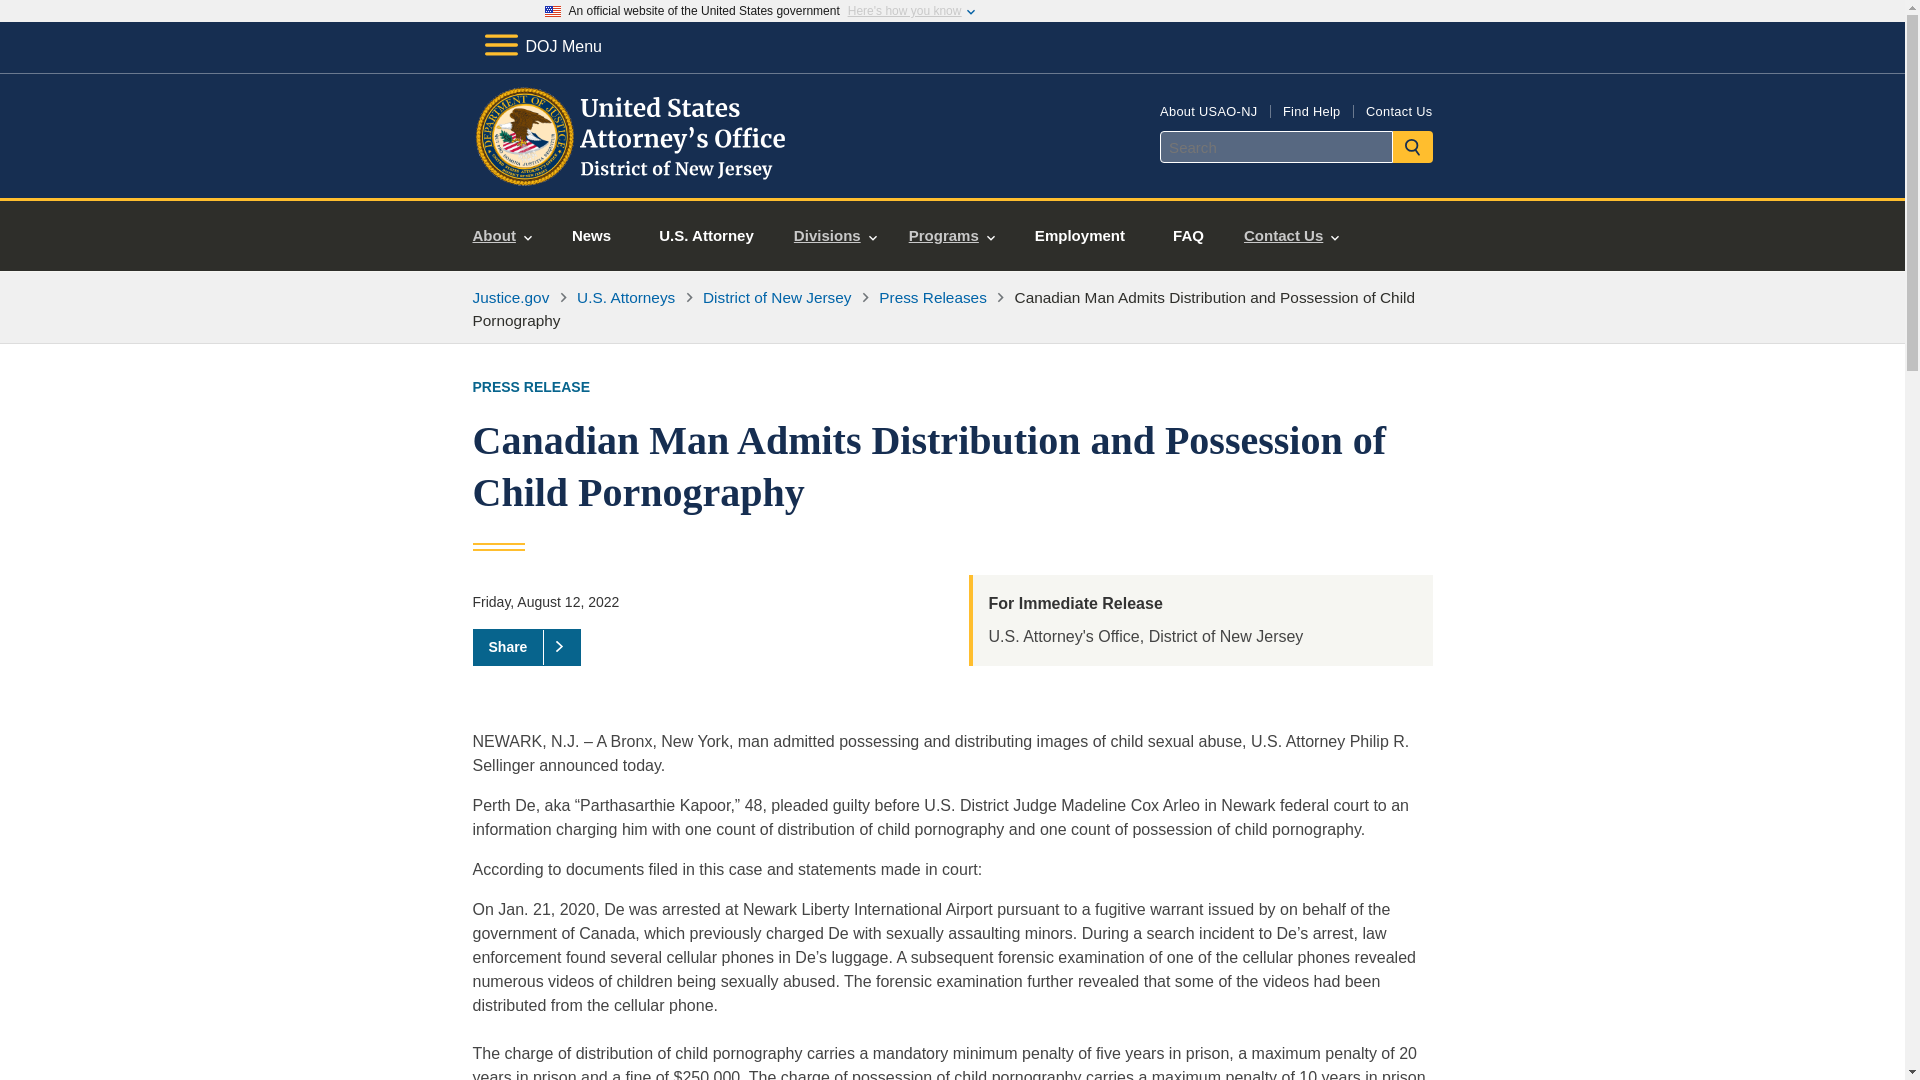  What do you see at coordinates (510, 297) in the screenshot?
I see `Justice.gov` at bounding box center [510, 297].